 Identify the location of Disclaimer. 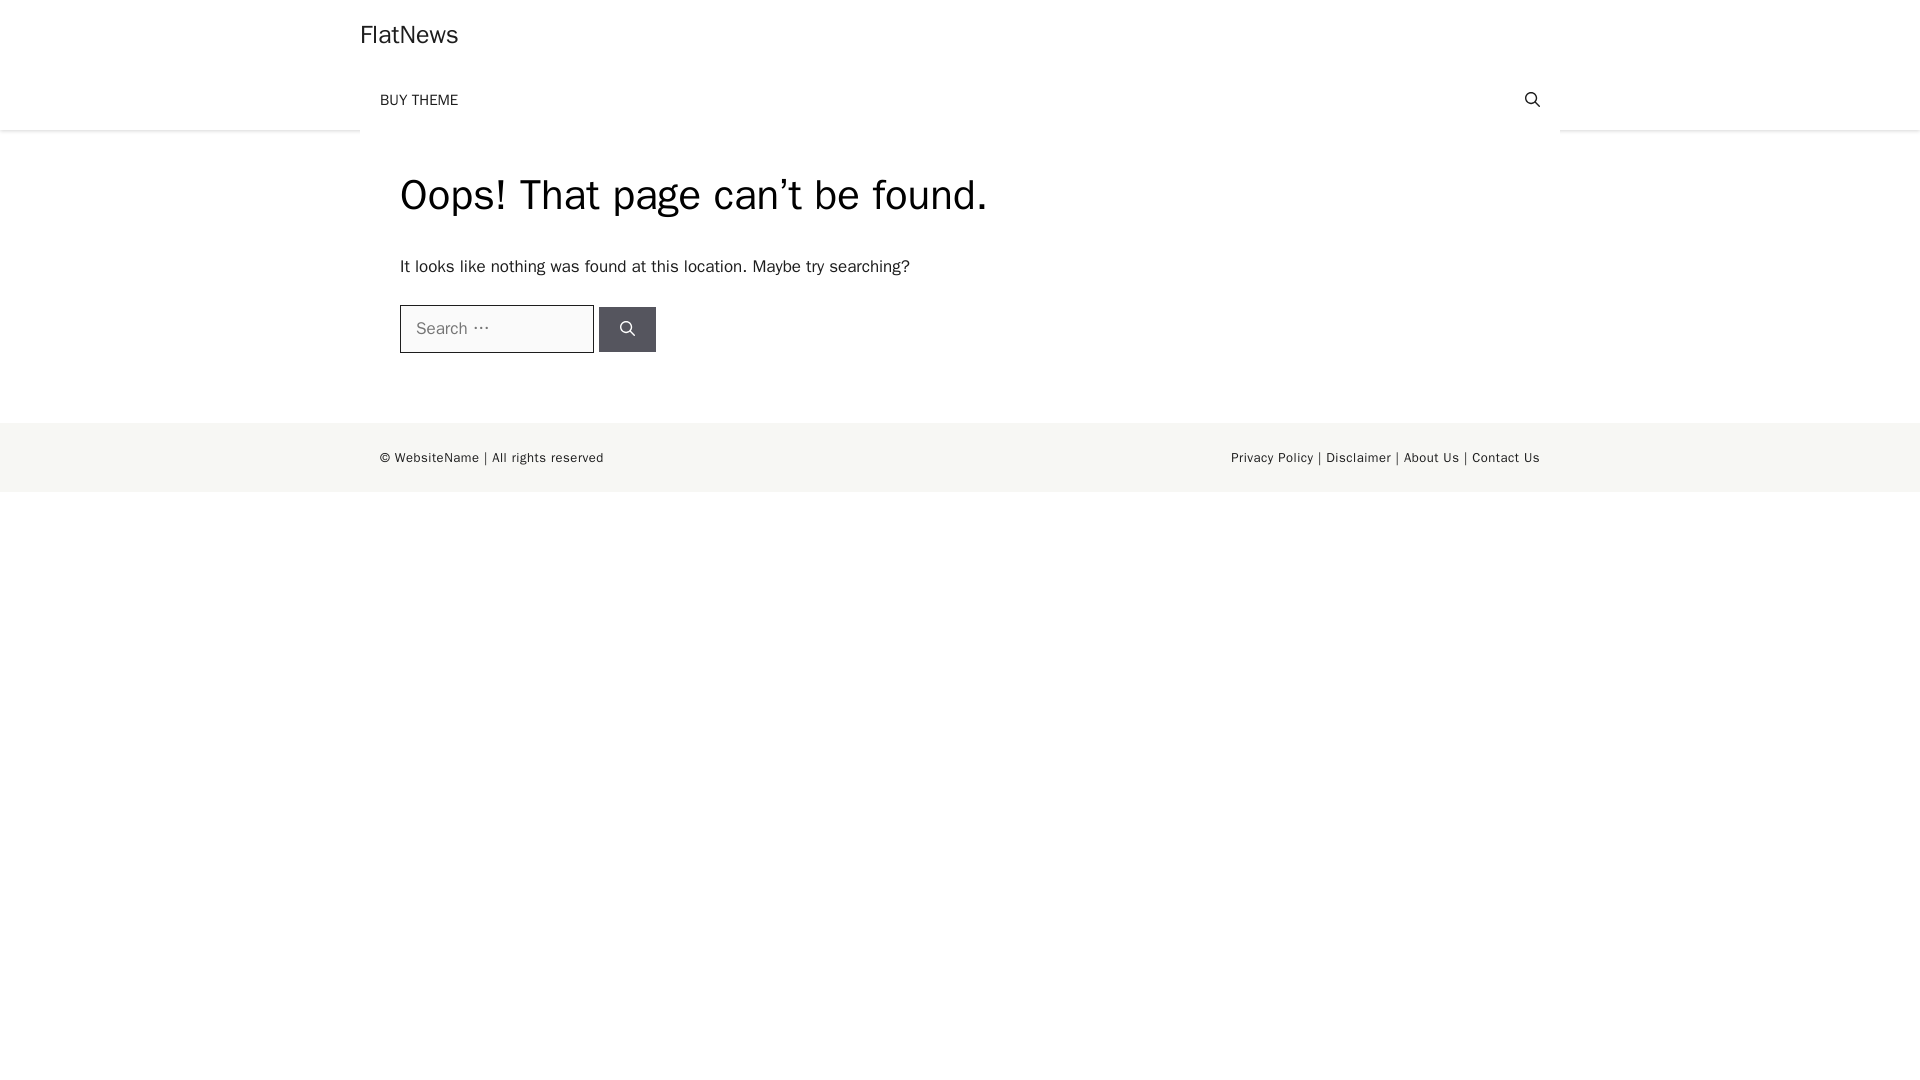
(1358, 457).